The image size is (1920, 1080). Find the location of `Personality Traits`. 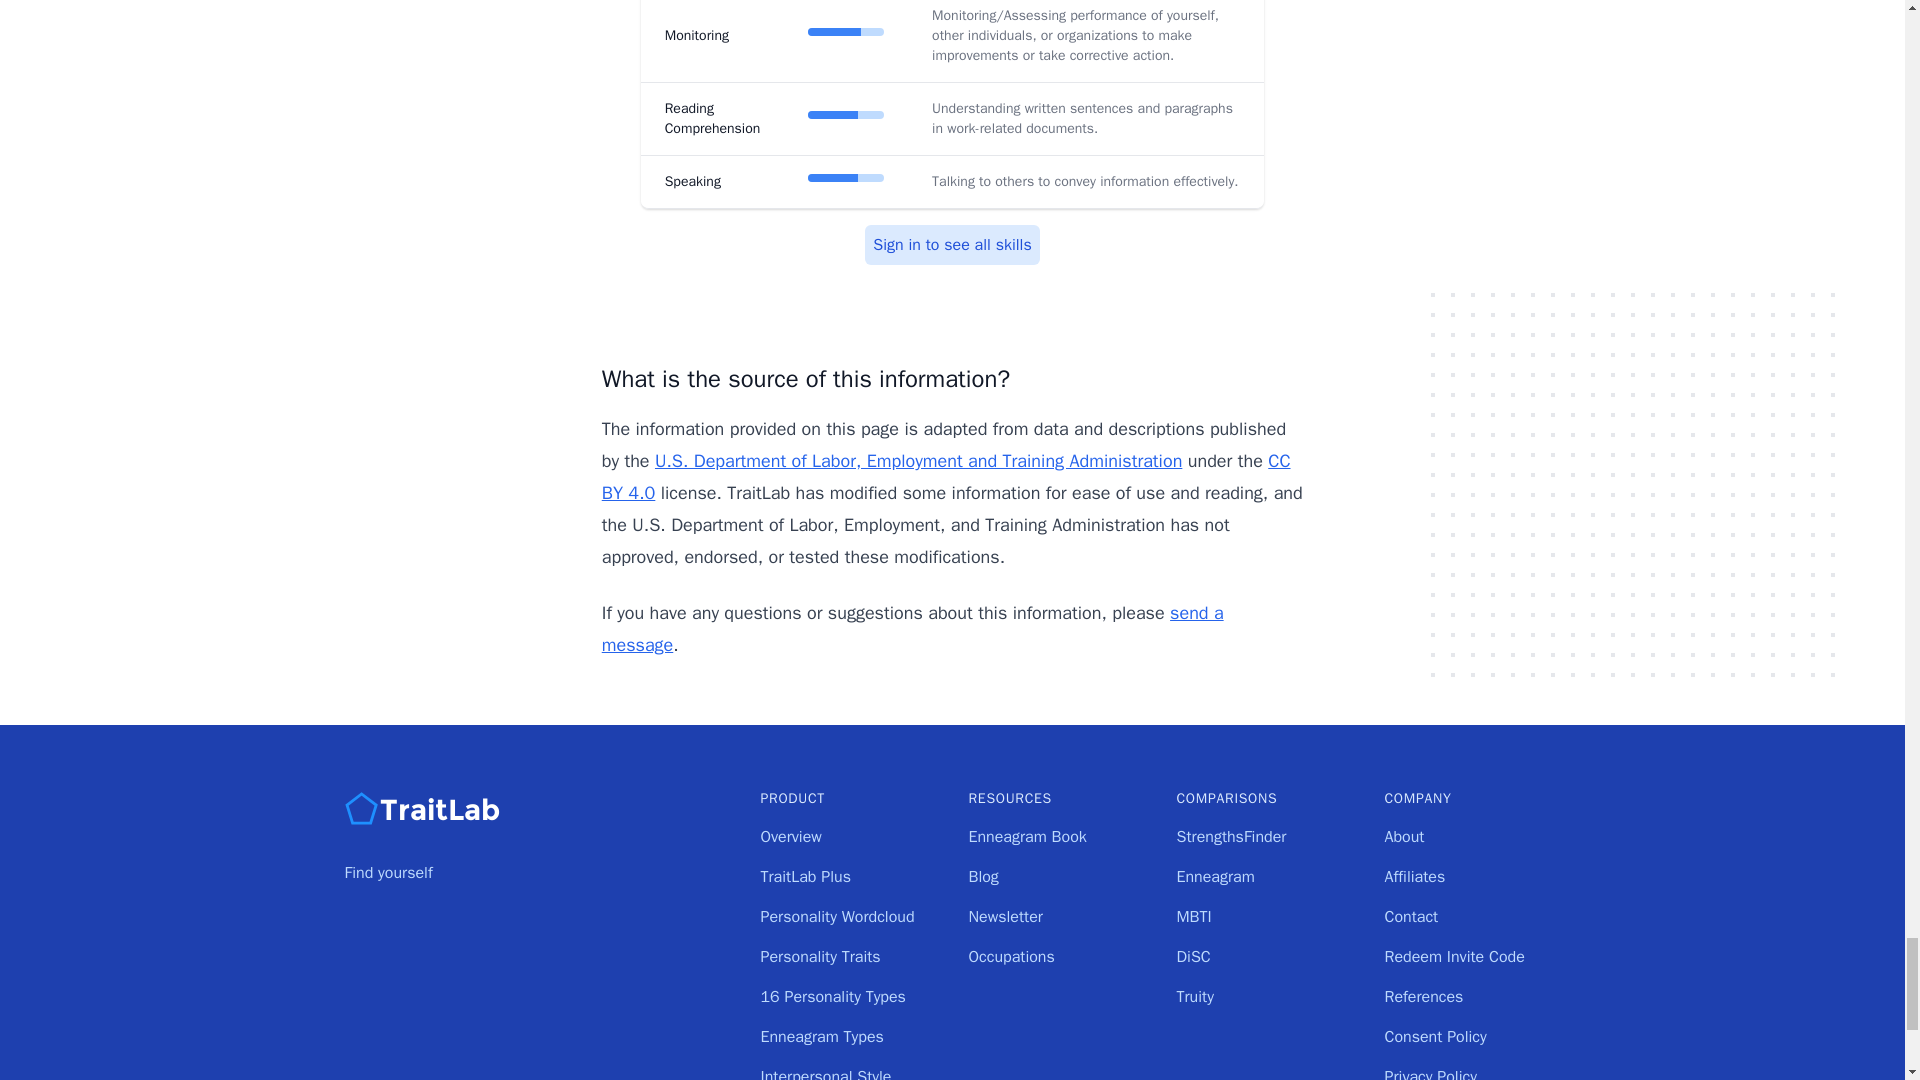

Personality Traits is located at coordinates (820, 956).